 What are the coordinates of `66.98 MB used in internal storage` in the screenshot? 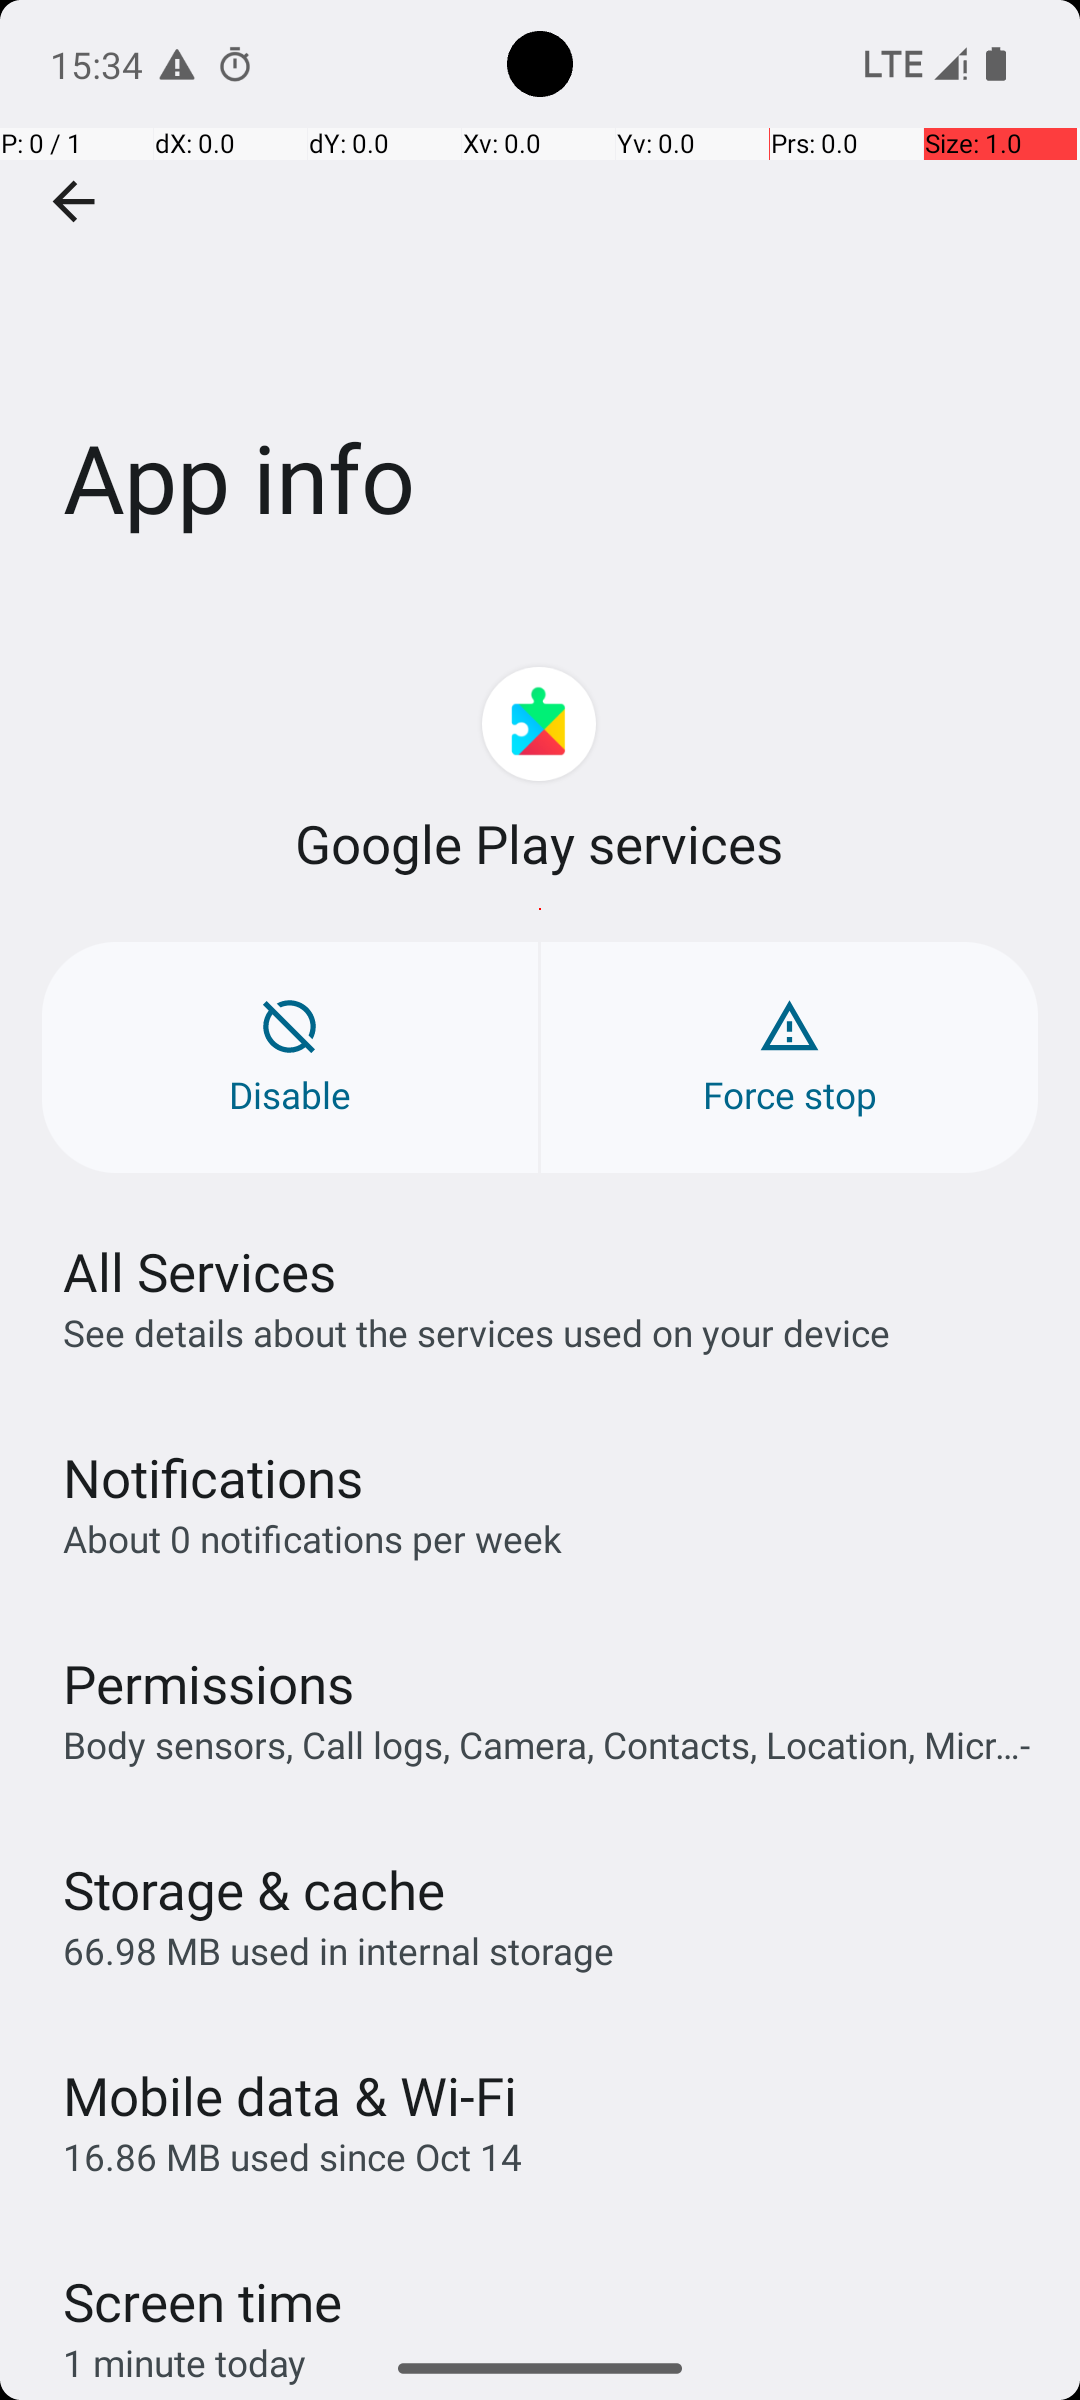 It's located at (338, 1950).